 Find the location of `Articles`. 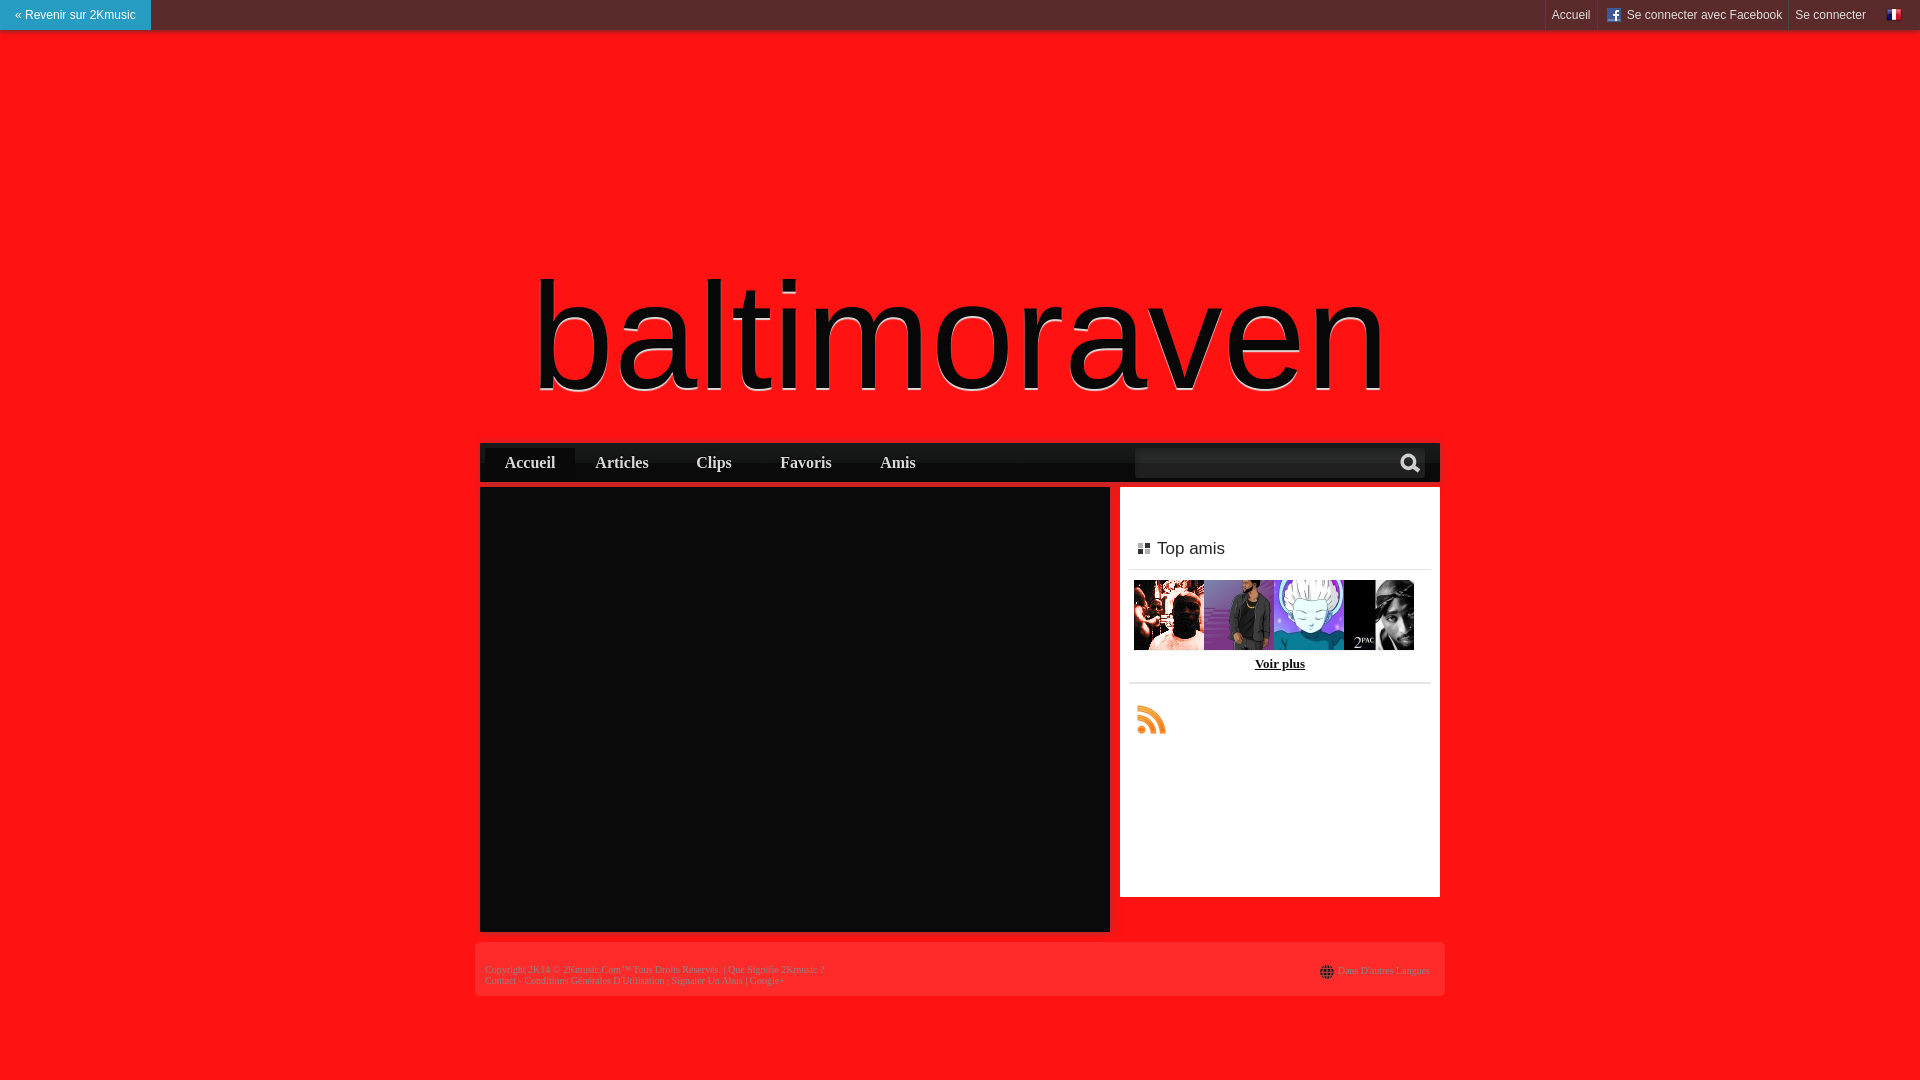

Articles is located at coordinates (622, 463).